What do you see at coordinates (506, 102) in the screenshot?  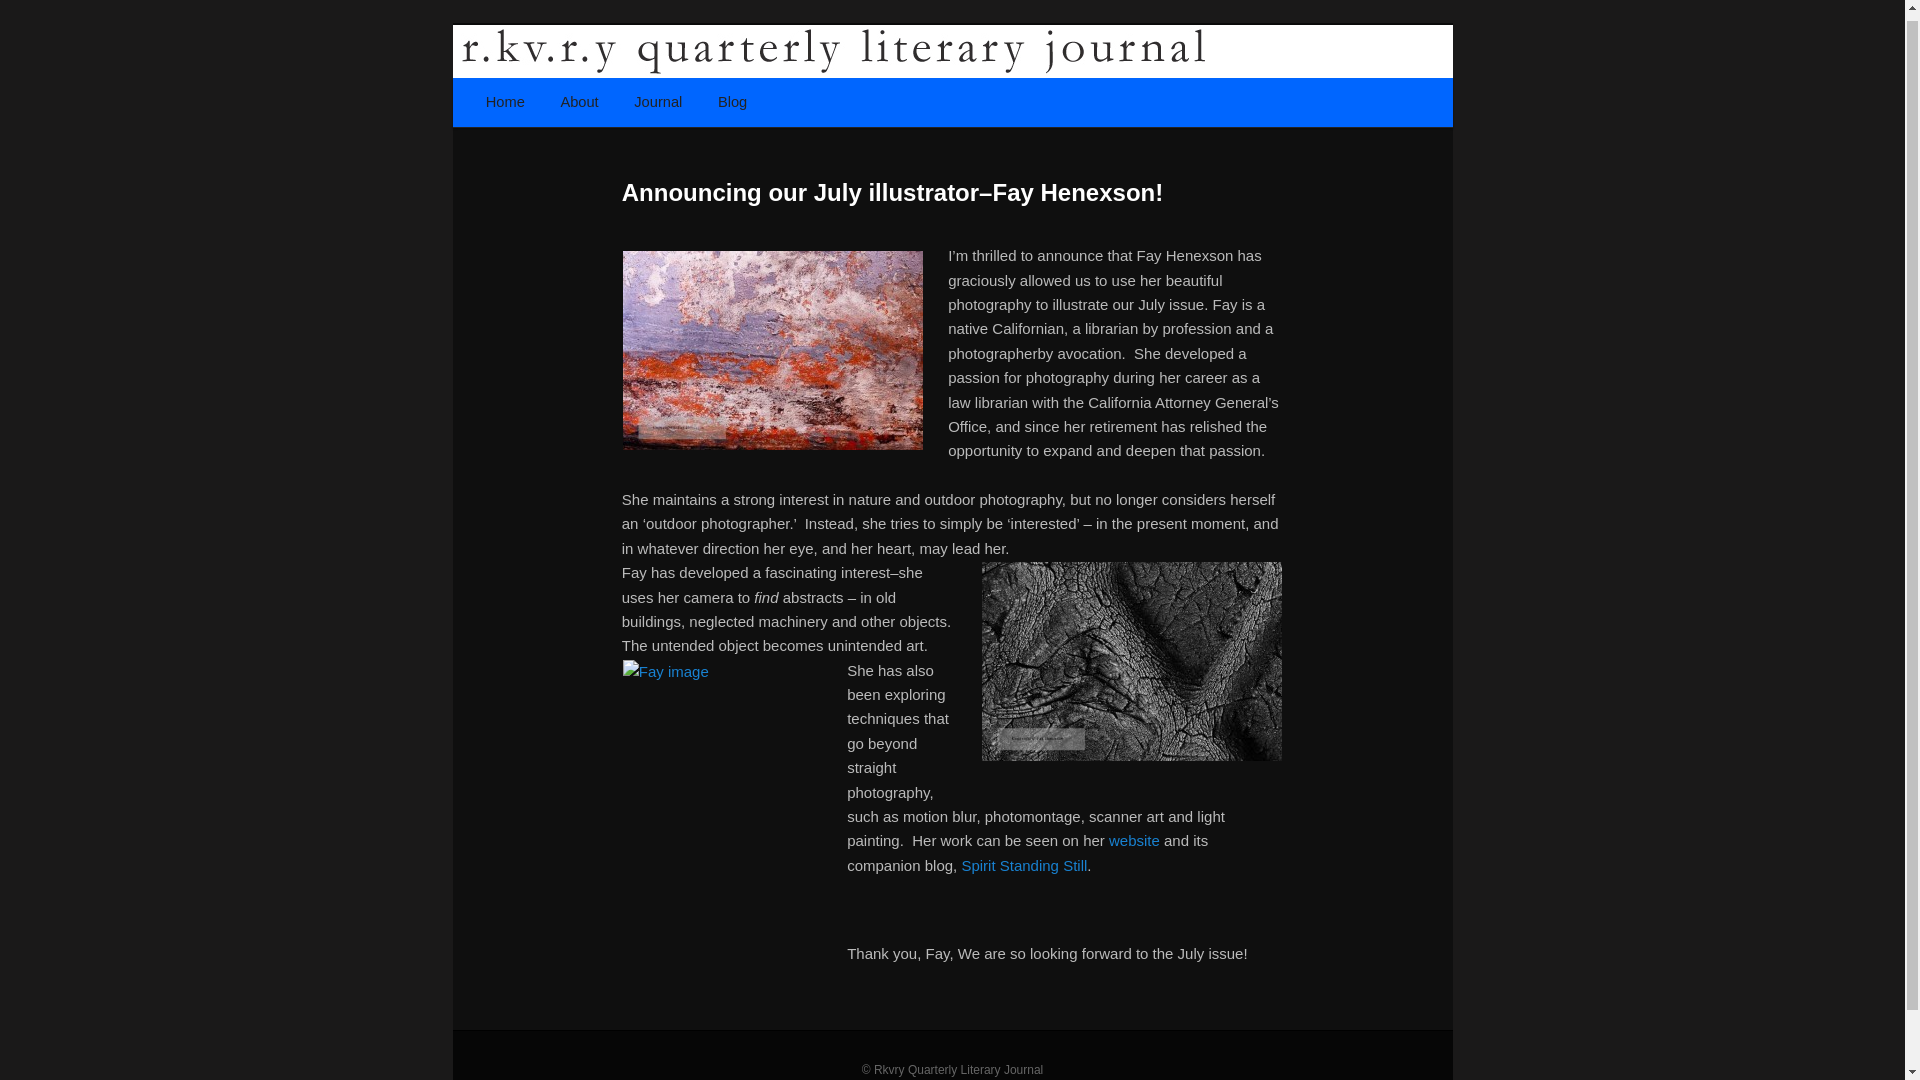 I see `Home` at bounding box center [506, 102].